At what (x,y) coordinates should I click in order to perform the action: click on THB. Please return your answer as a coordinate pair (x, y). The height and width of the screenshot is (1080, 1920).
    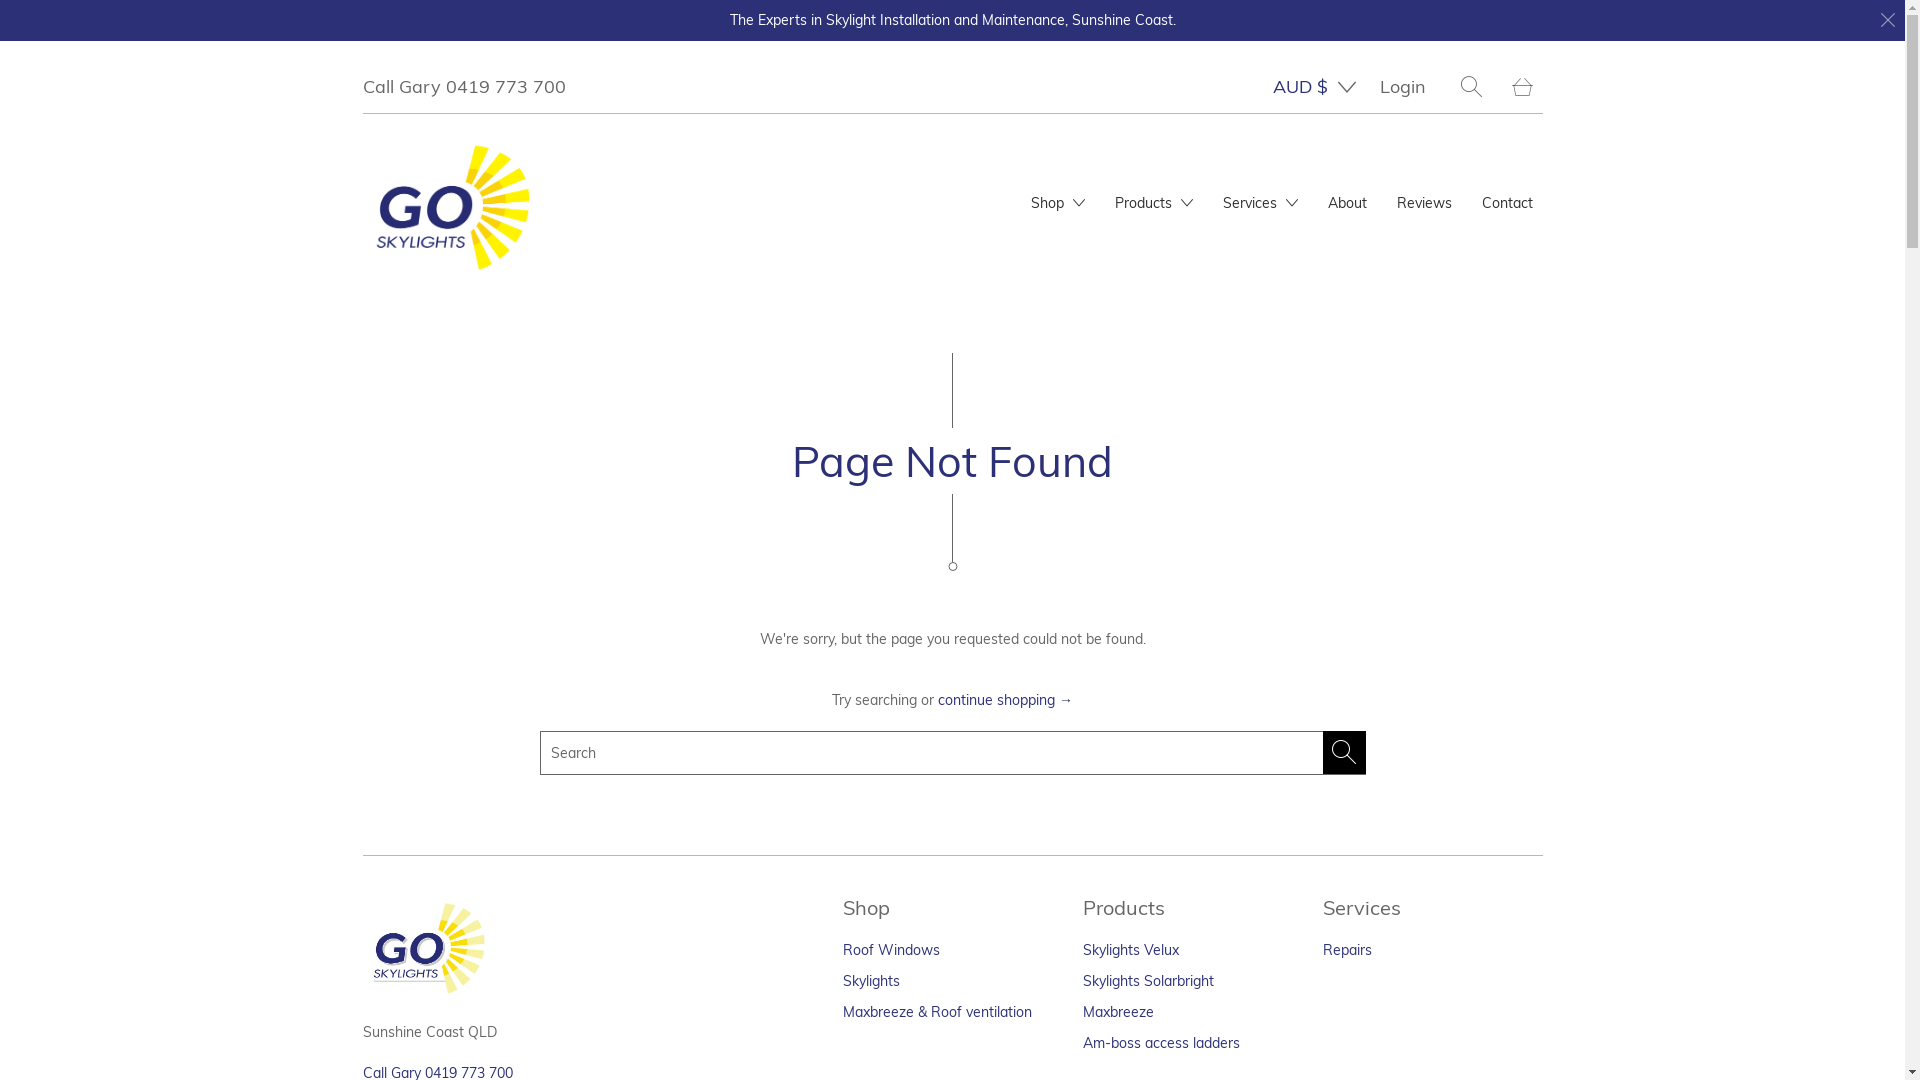
    Looking at the image, I should click on (1502, 364).